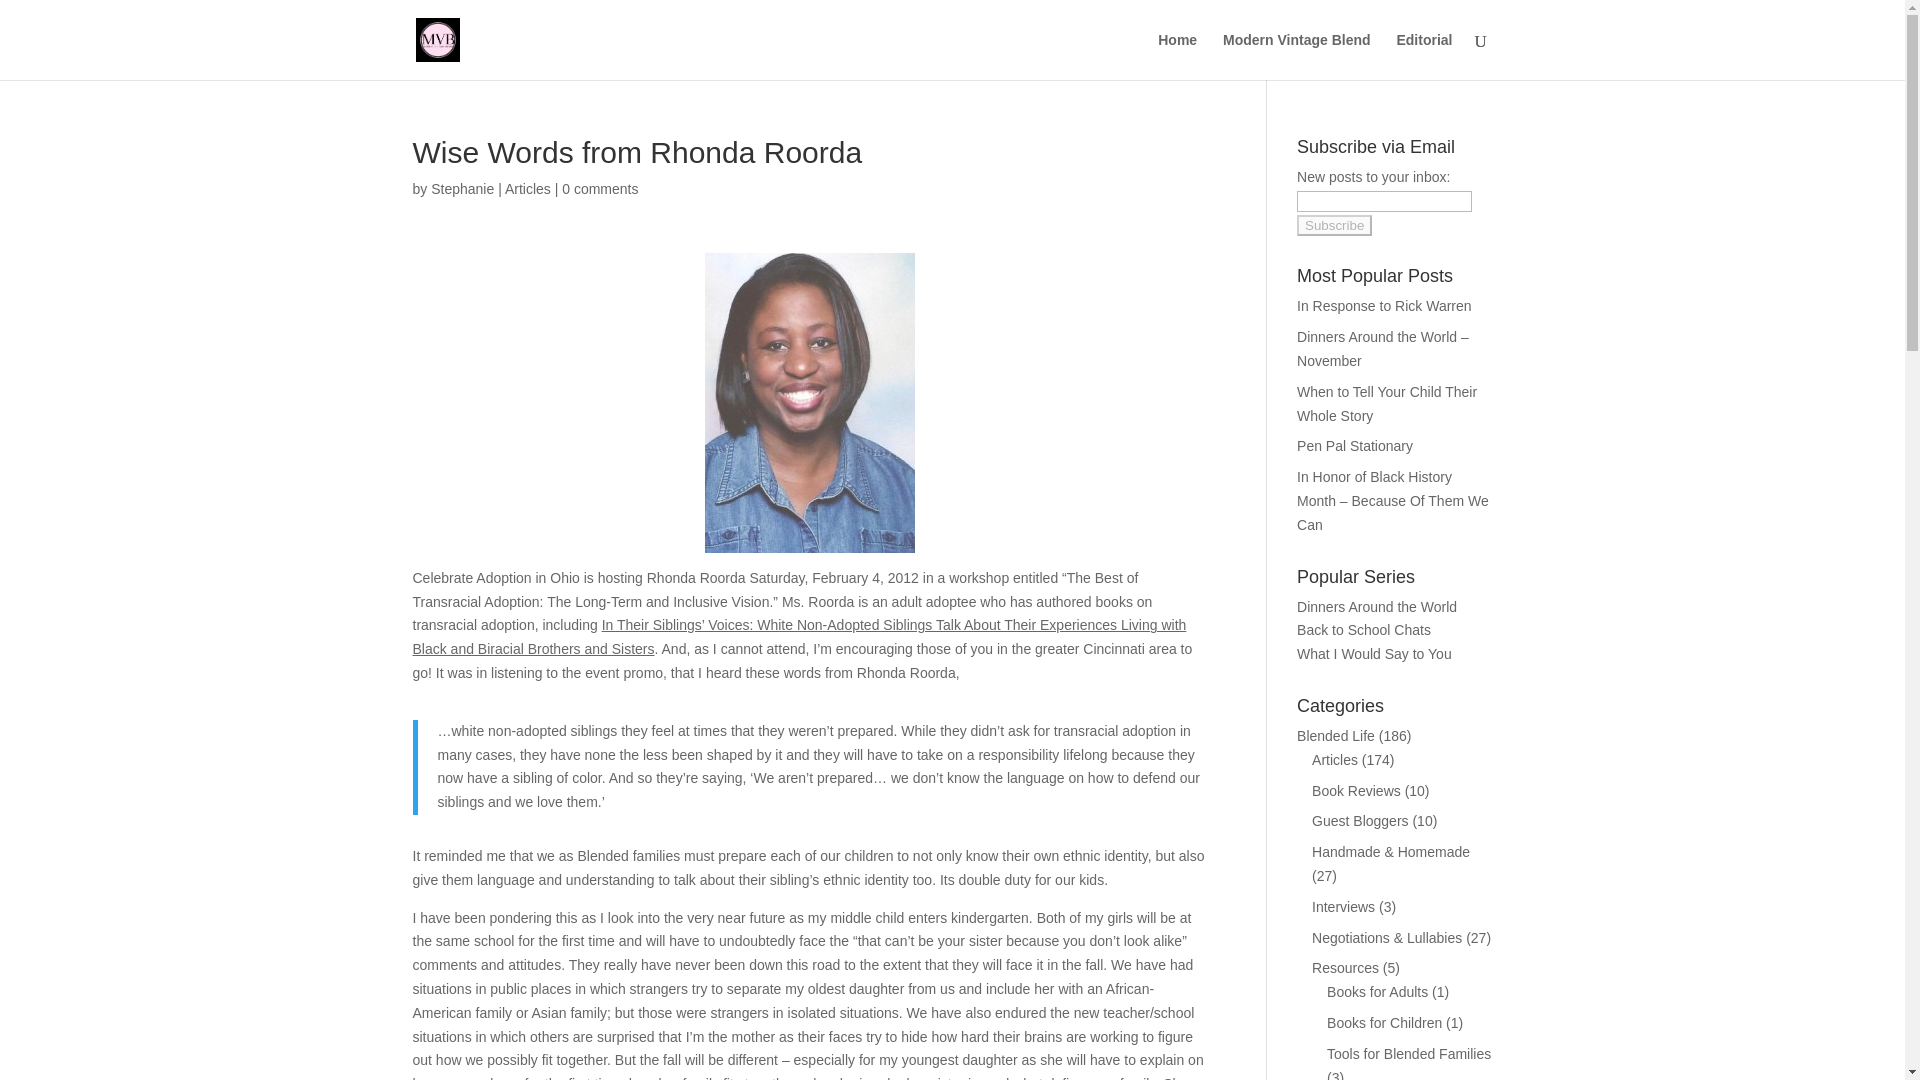 Image resolution: width=1920 pixels, height=1080 pixels. I want to click on Pen Pal Stationary, so click(1355, 446).